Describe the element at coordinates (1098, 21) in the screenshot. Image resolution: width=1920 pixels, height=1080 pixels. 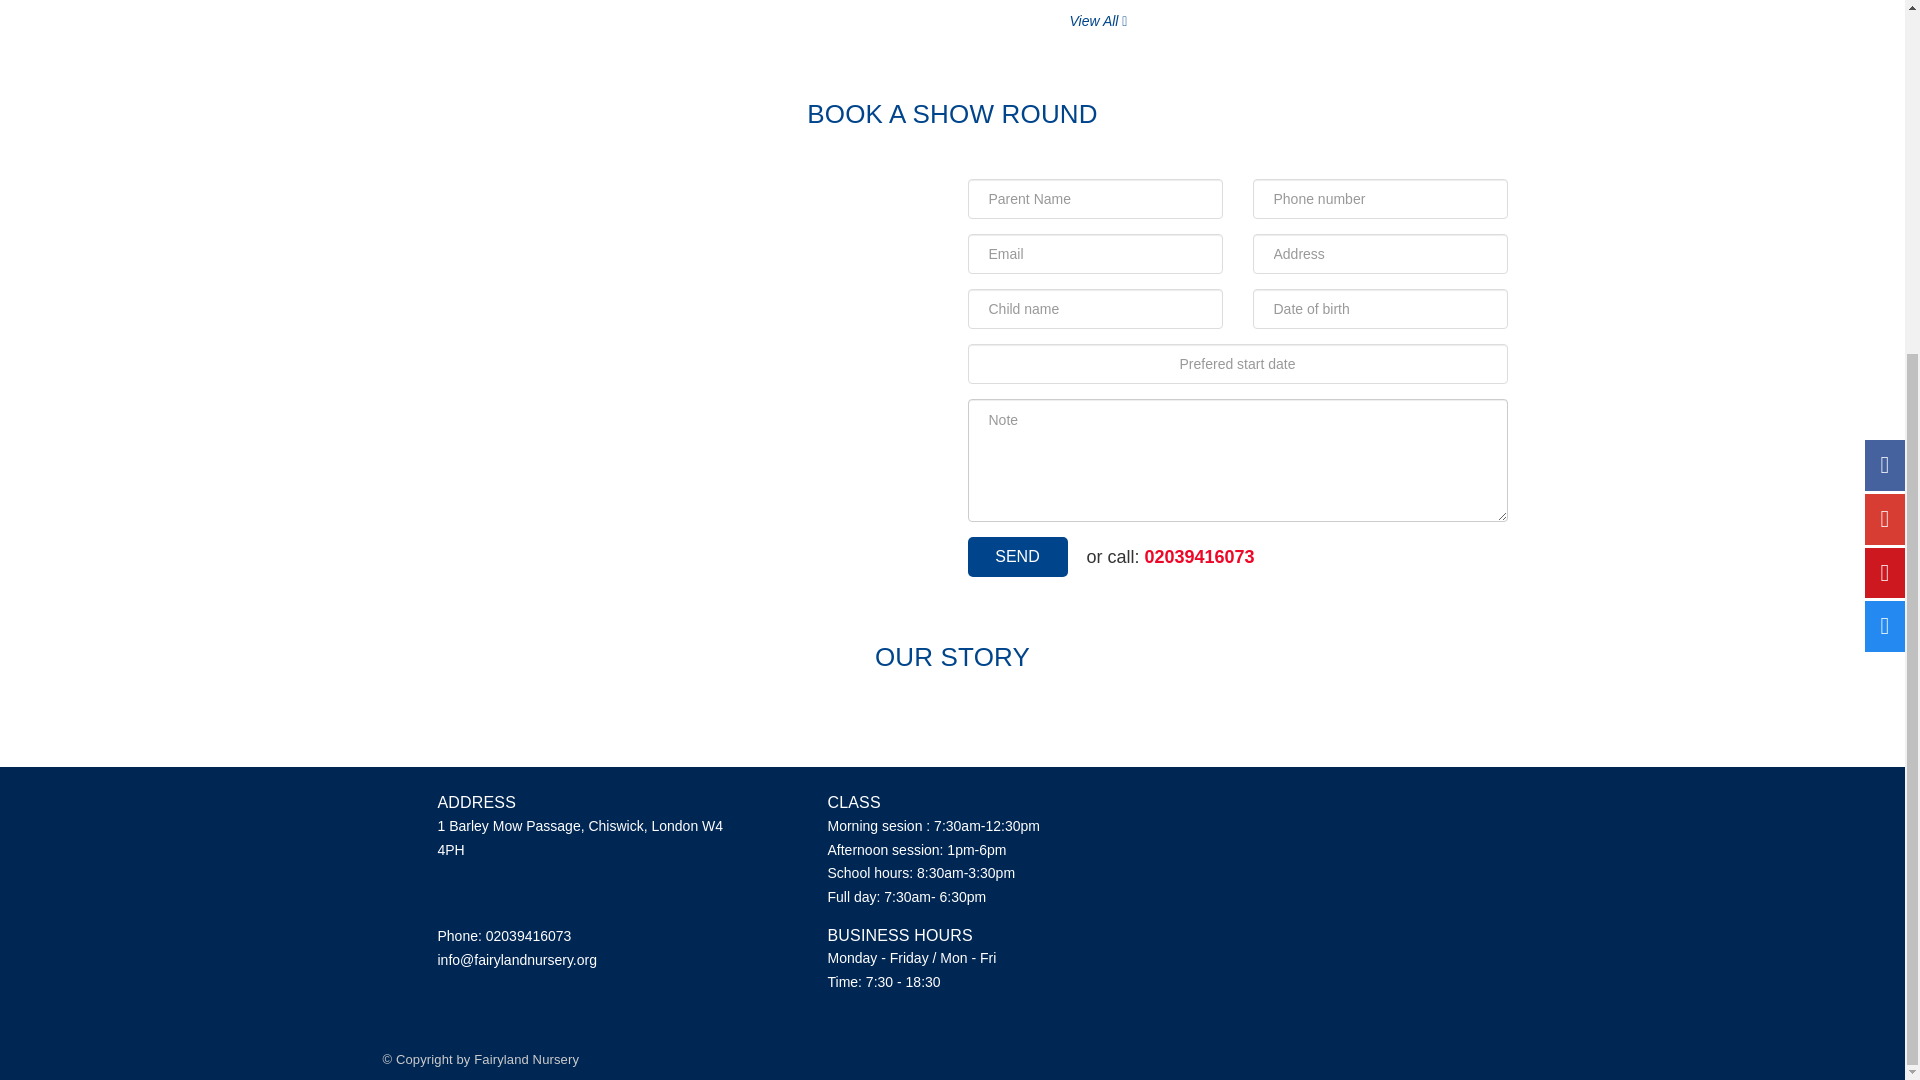
I see `View All` at that location.